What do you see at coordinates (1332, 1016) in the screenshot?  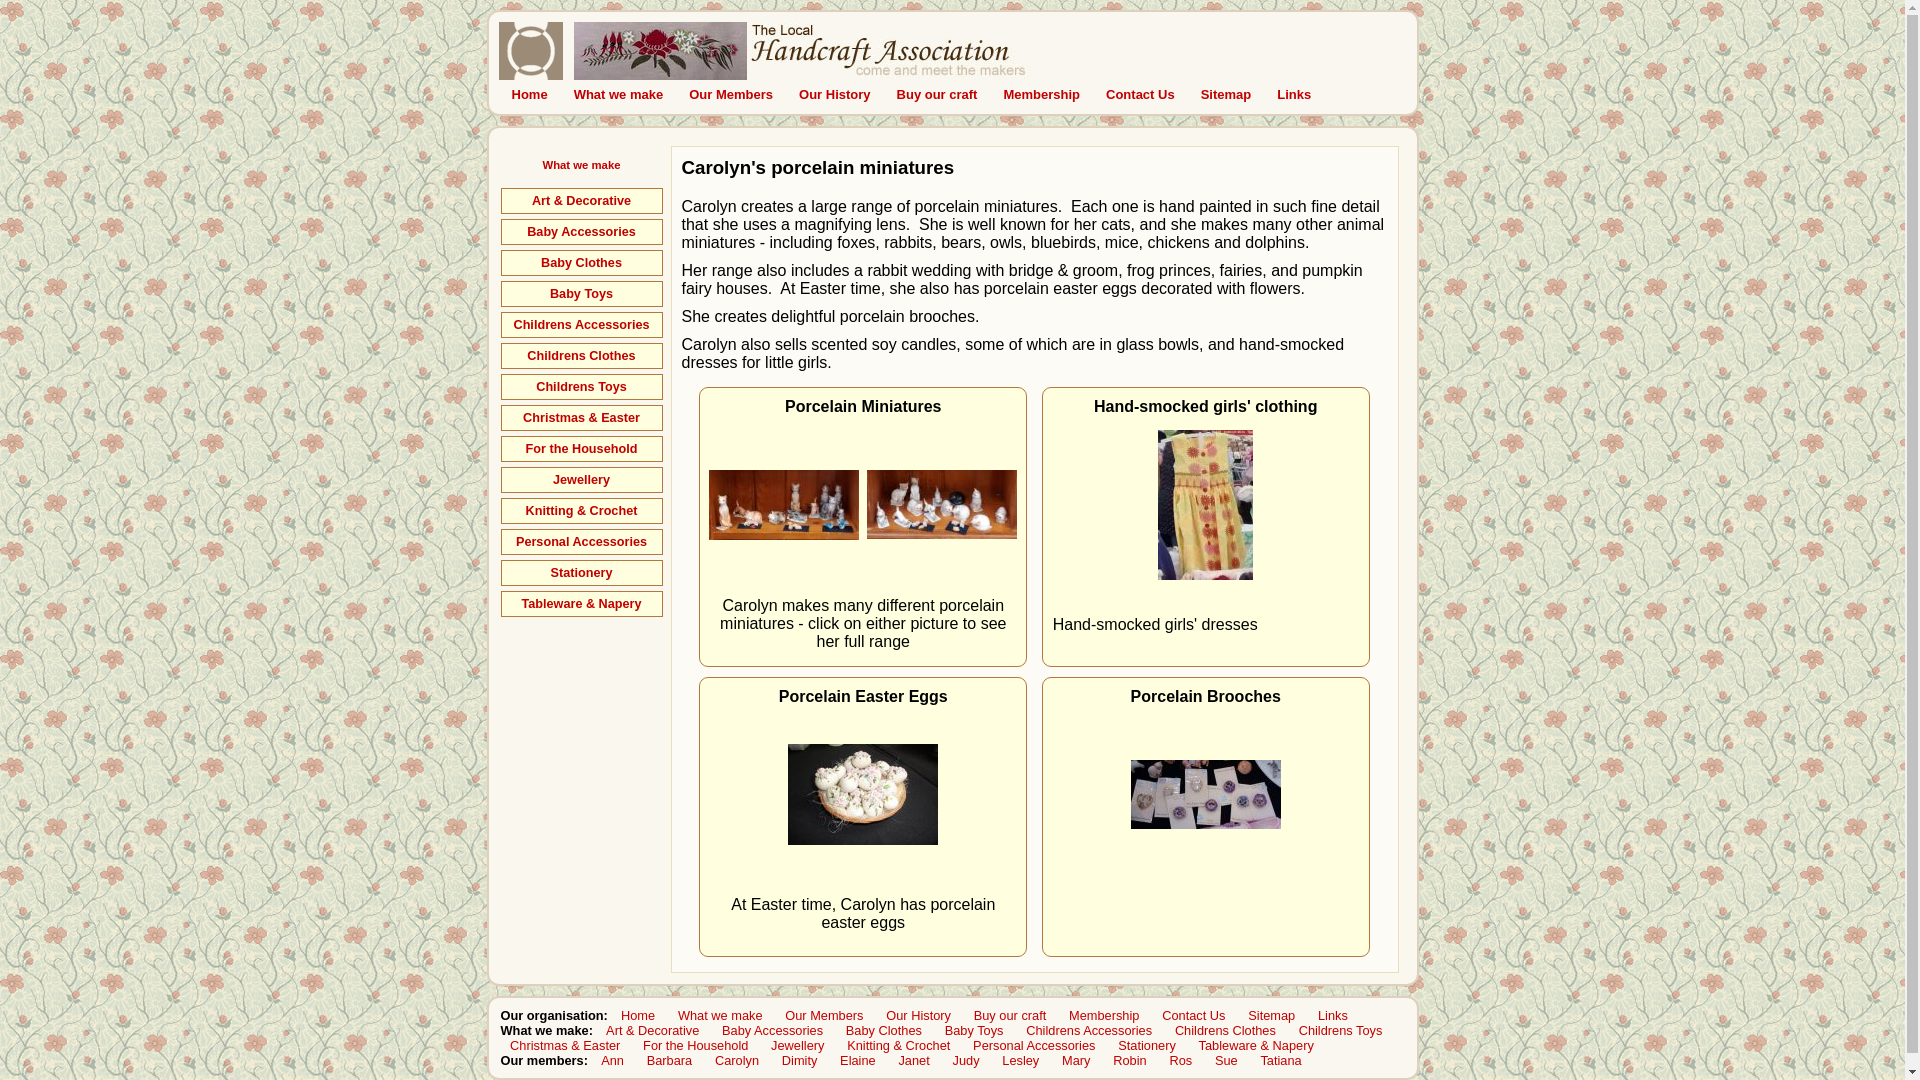 I see `Links` at bounding box center [1332, 1016].